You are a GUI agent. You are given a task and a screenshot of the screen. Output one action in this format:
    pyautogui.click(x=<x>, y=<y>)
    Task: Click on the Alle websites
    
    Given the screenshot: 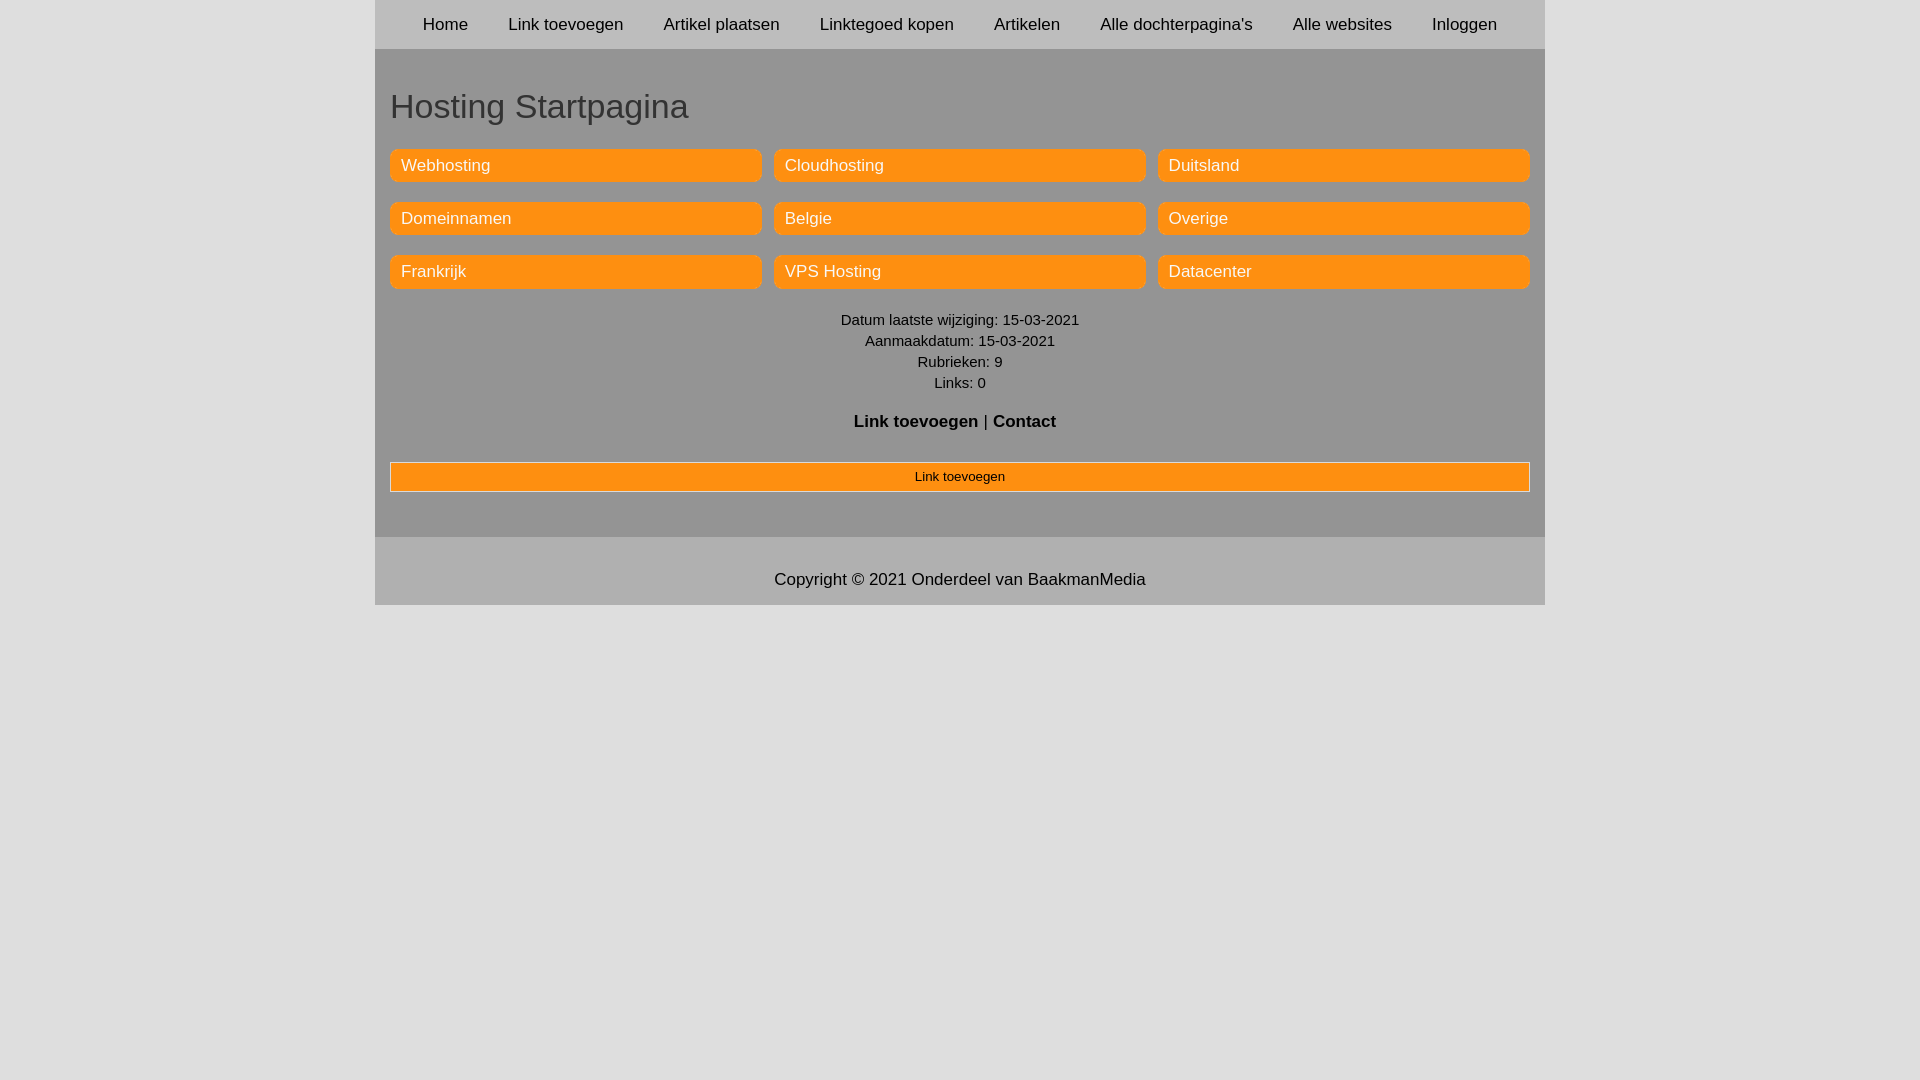 What is the action you would take?
    pyautogui.click(x=1342, y=24)
    